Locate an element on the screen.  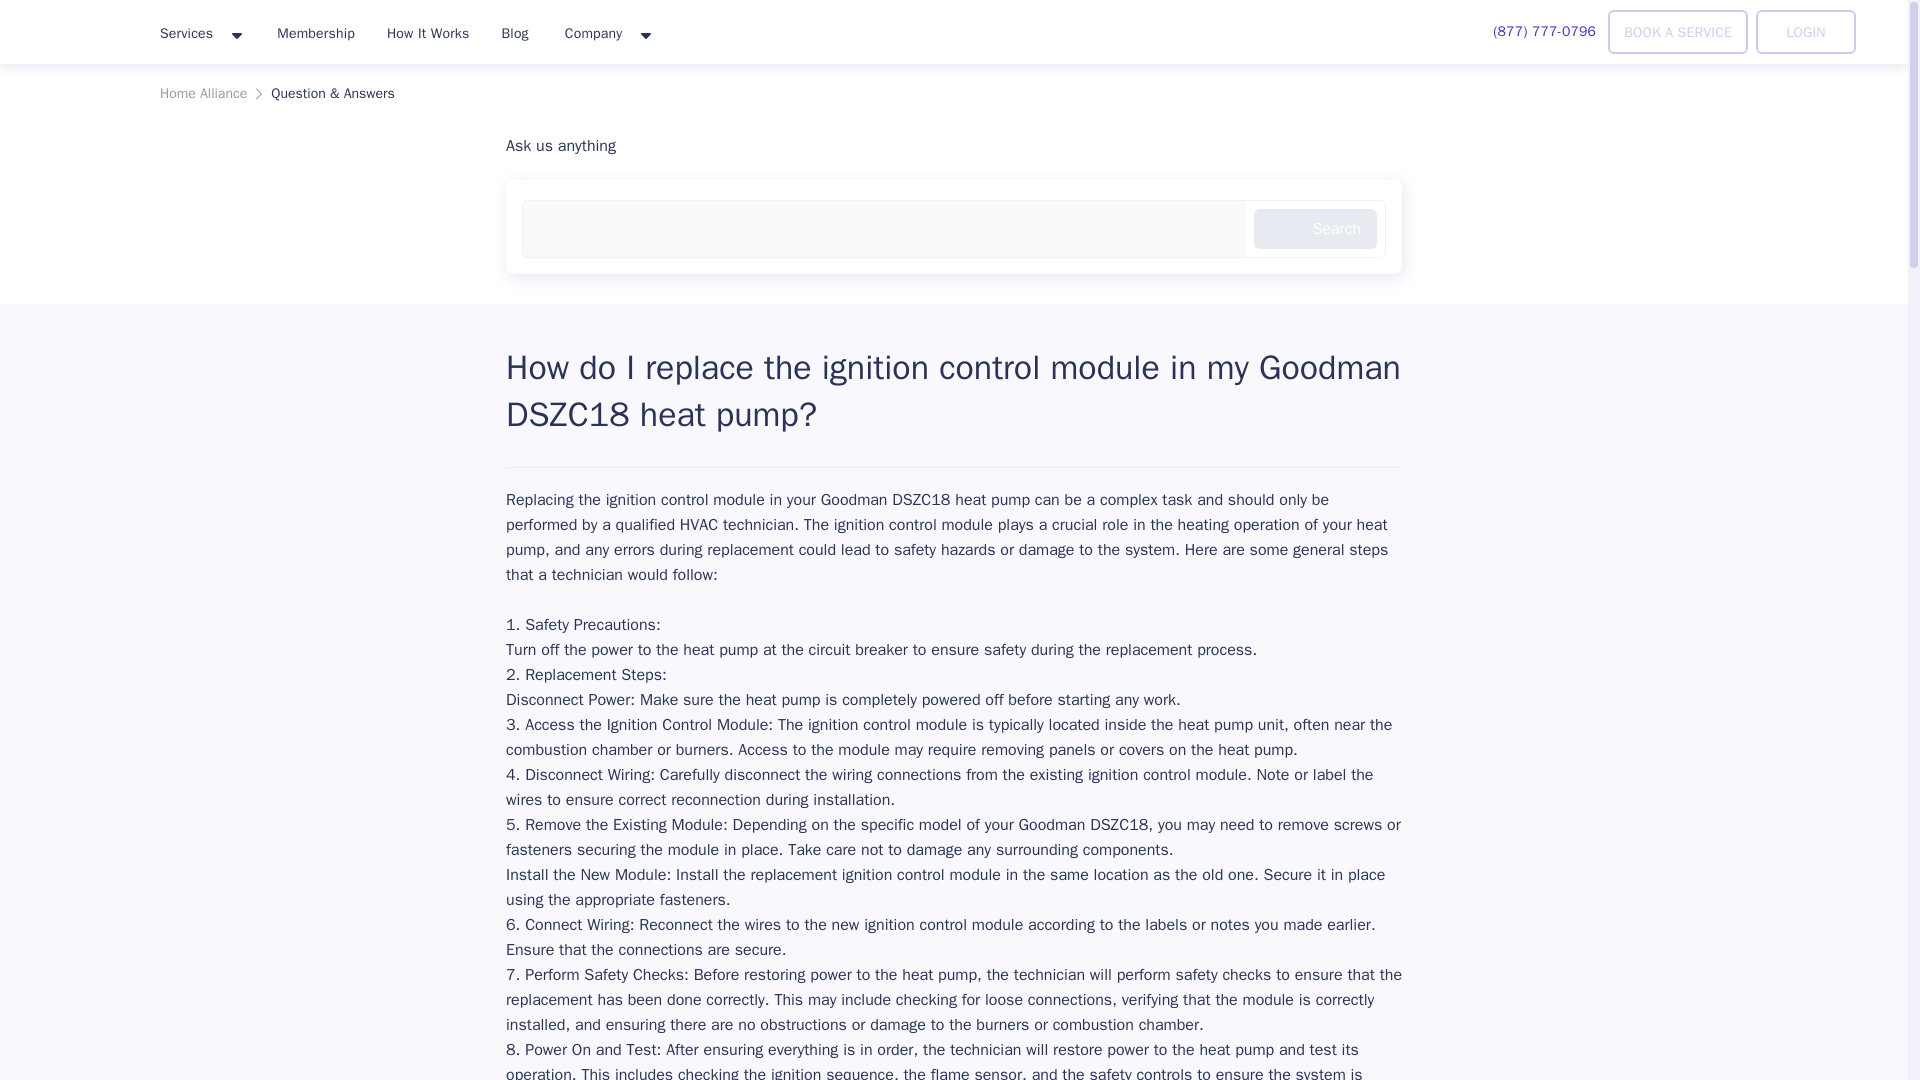
BOOK A SERVICE is located at coordinates (1678, 32).